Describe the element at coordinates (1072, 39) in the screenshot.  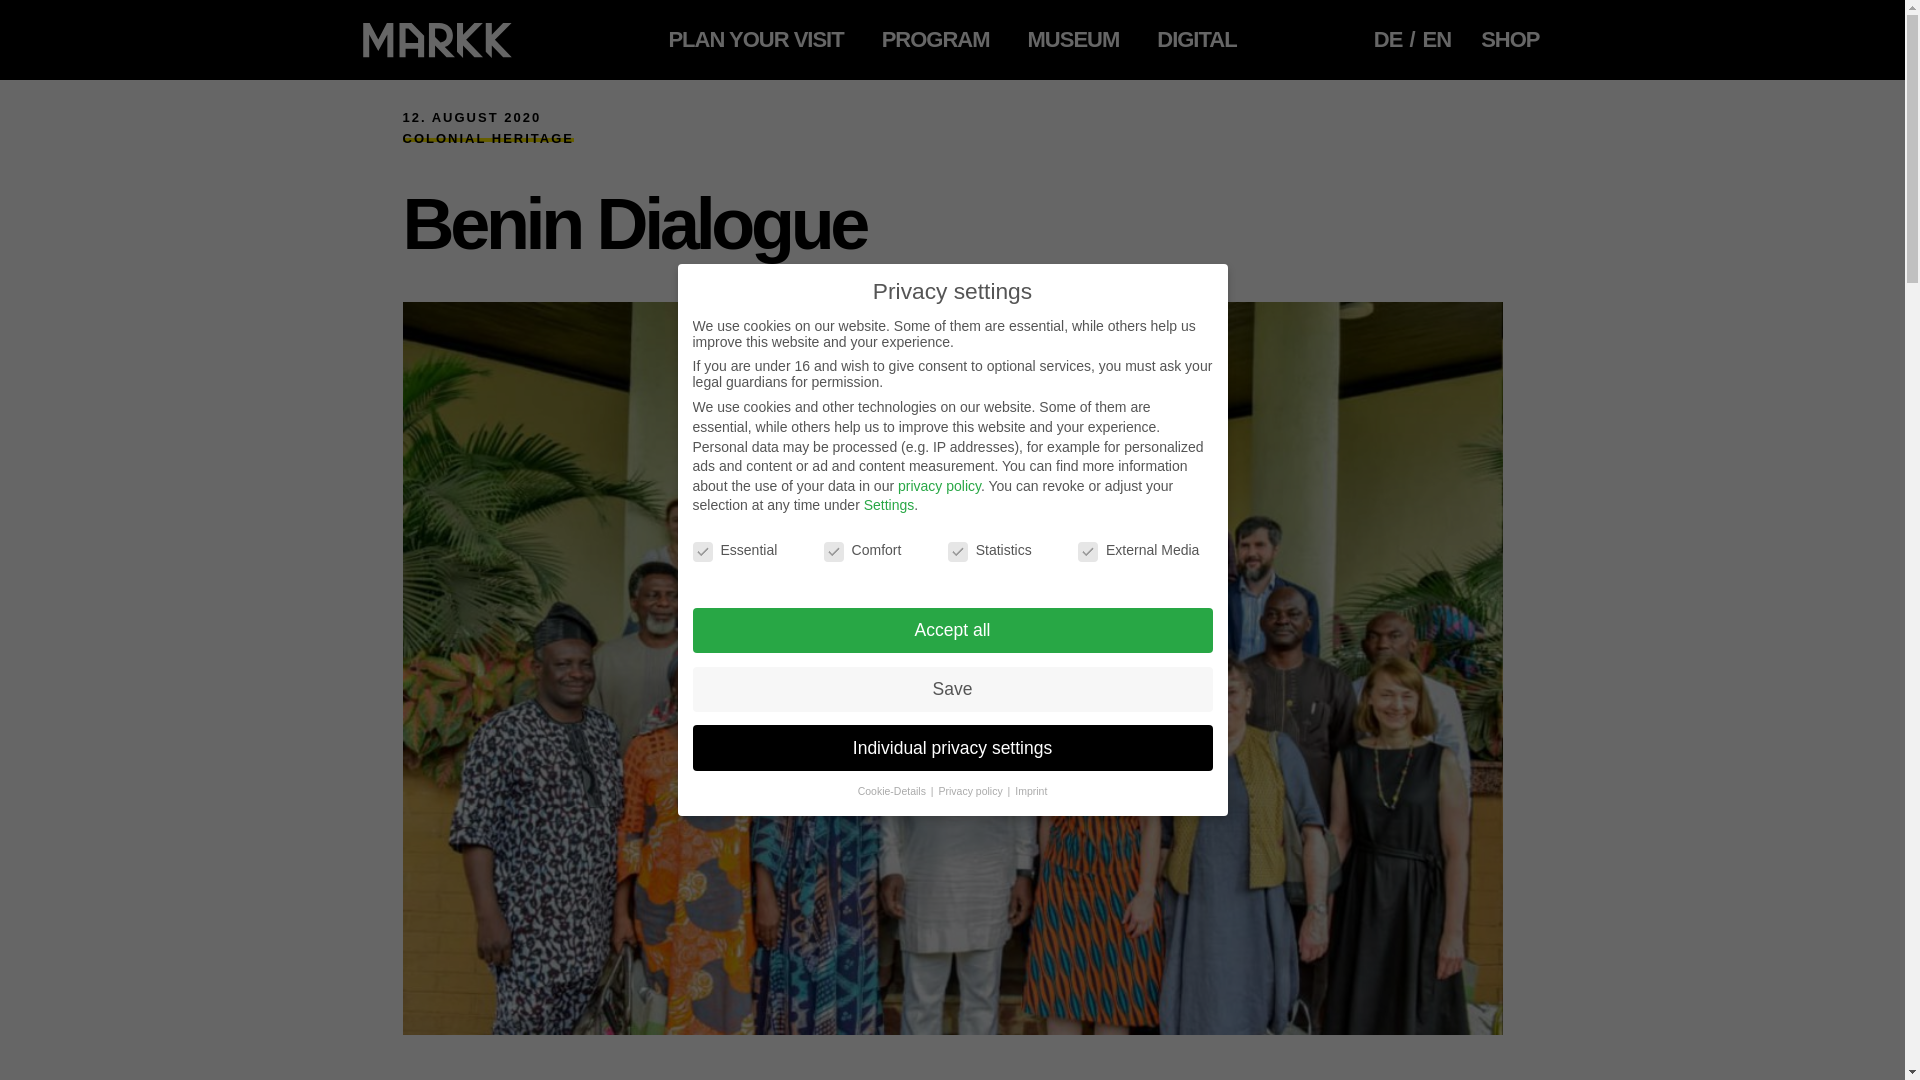
I see `MUSEUM` at that location.